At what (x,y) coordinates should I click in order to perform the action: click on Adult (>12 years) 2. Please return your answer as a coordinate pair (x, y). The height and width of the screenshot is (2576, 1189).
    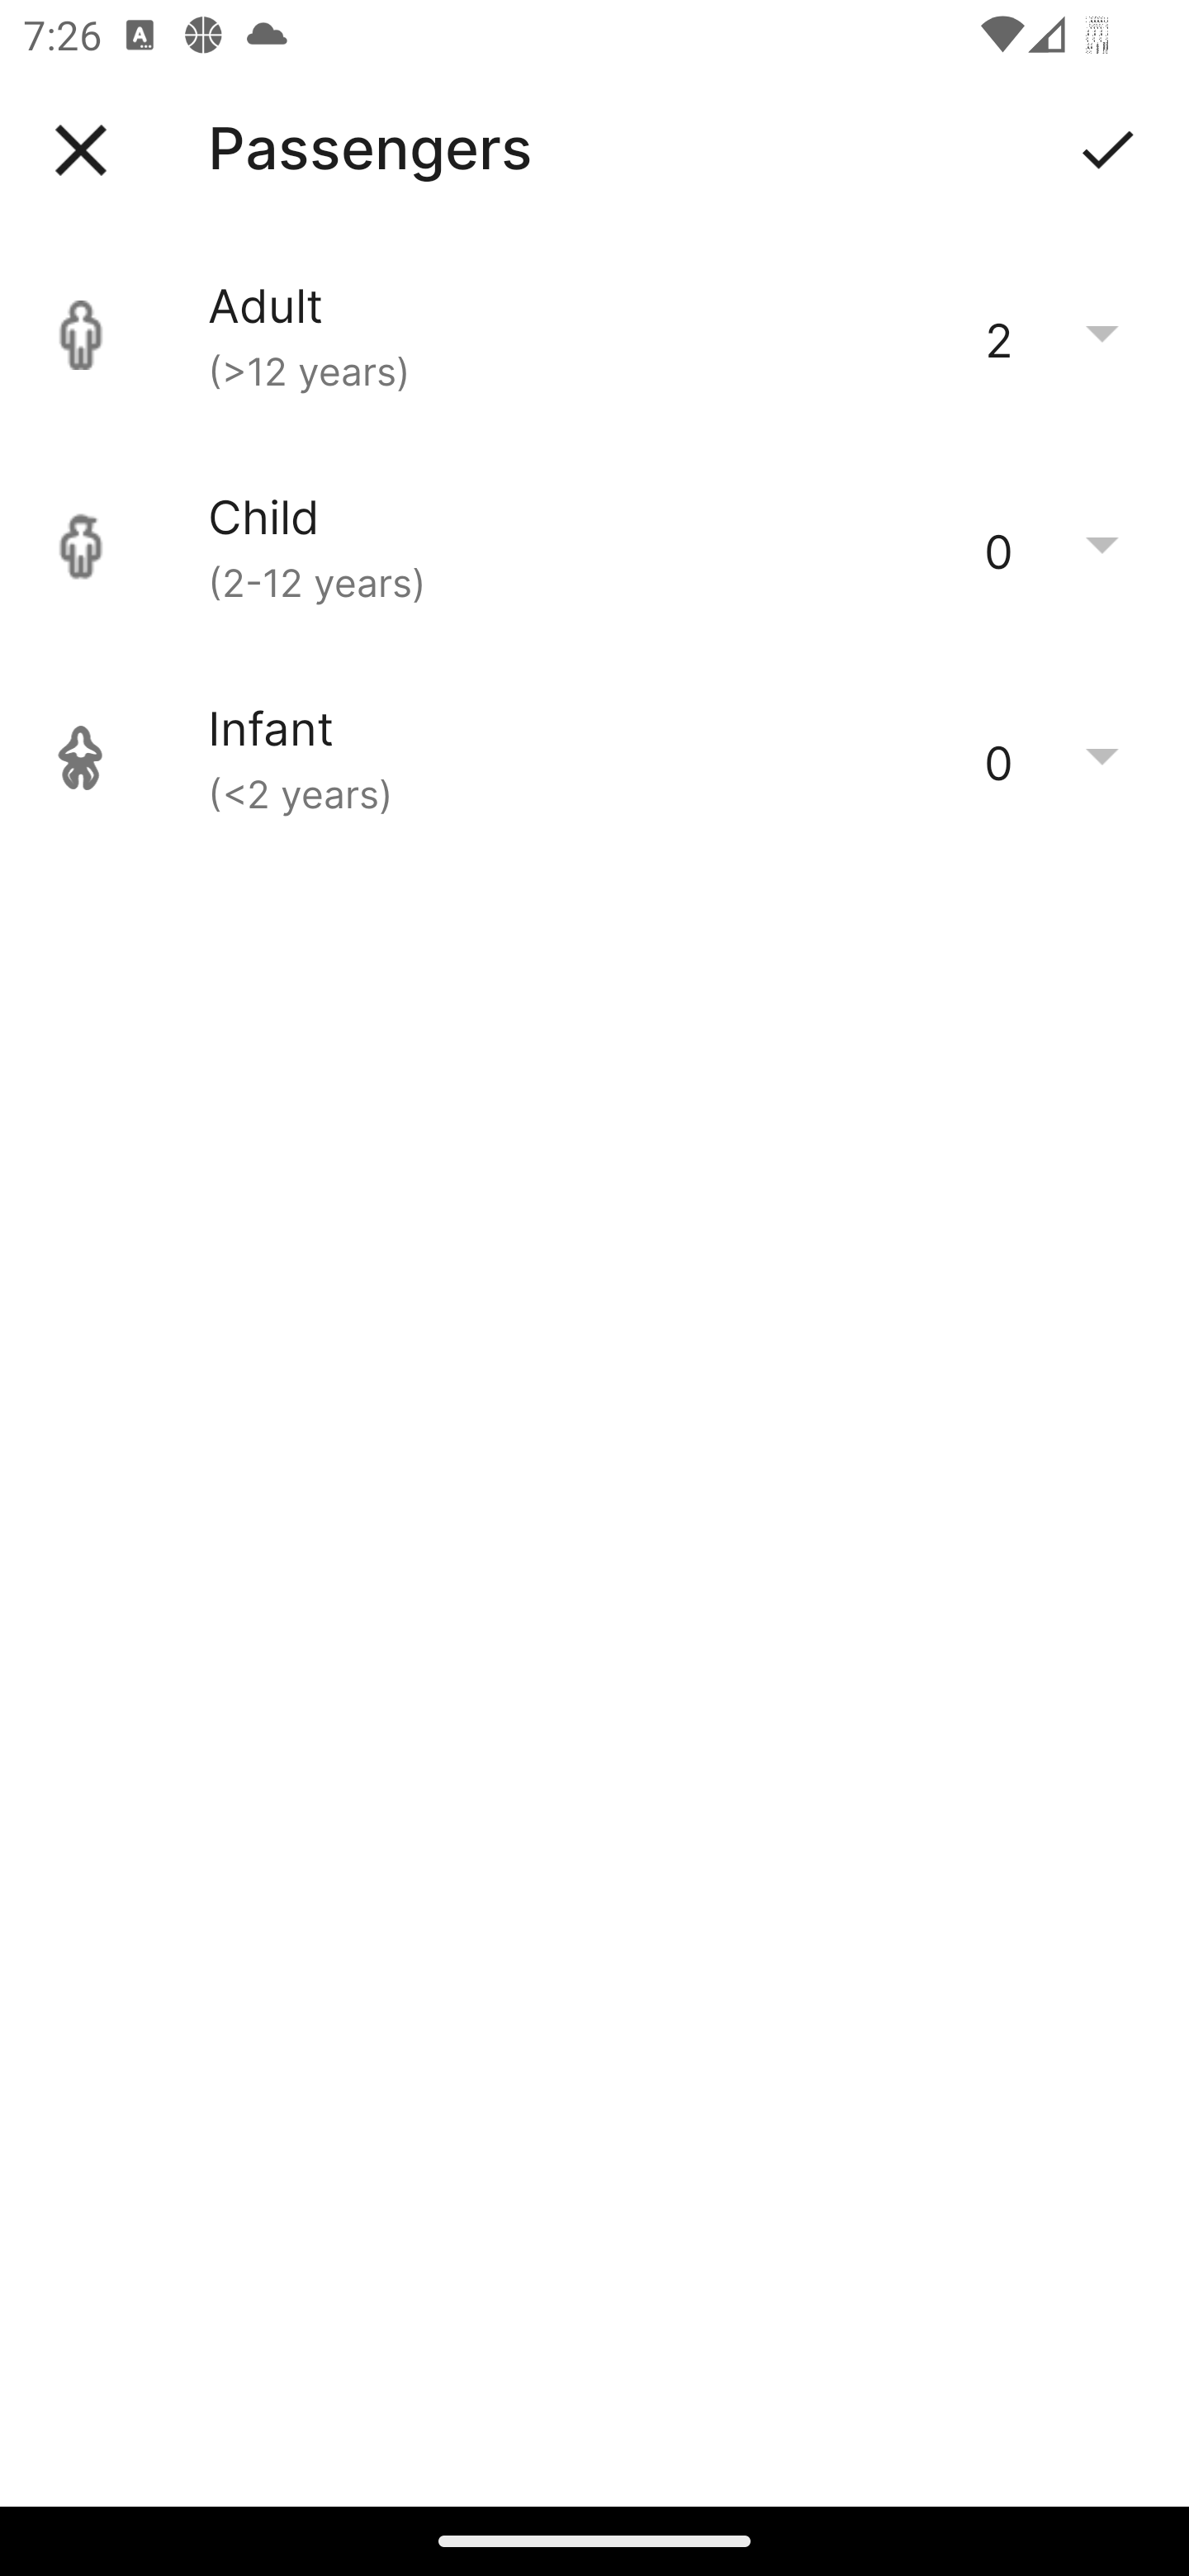
    Looking at the image, I should click on (594, 335).